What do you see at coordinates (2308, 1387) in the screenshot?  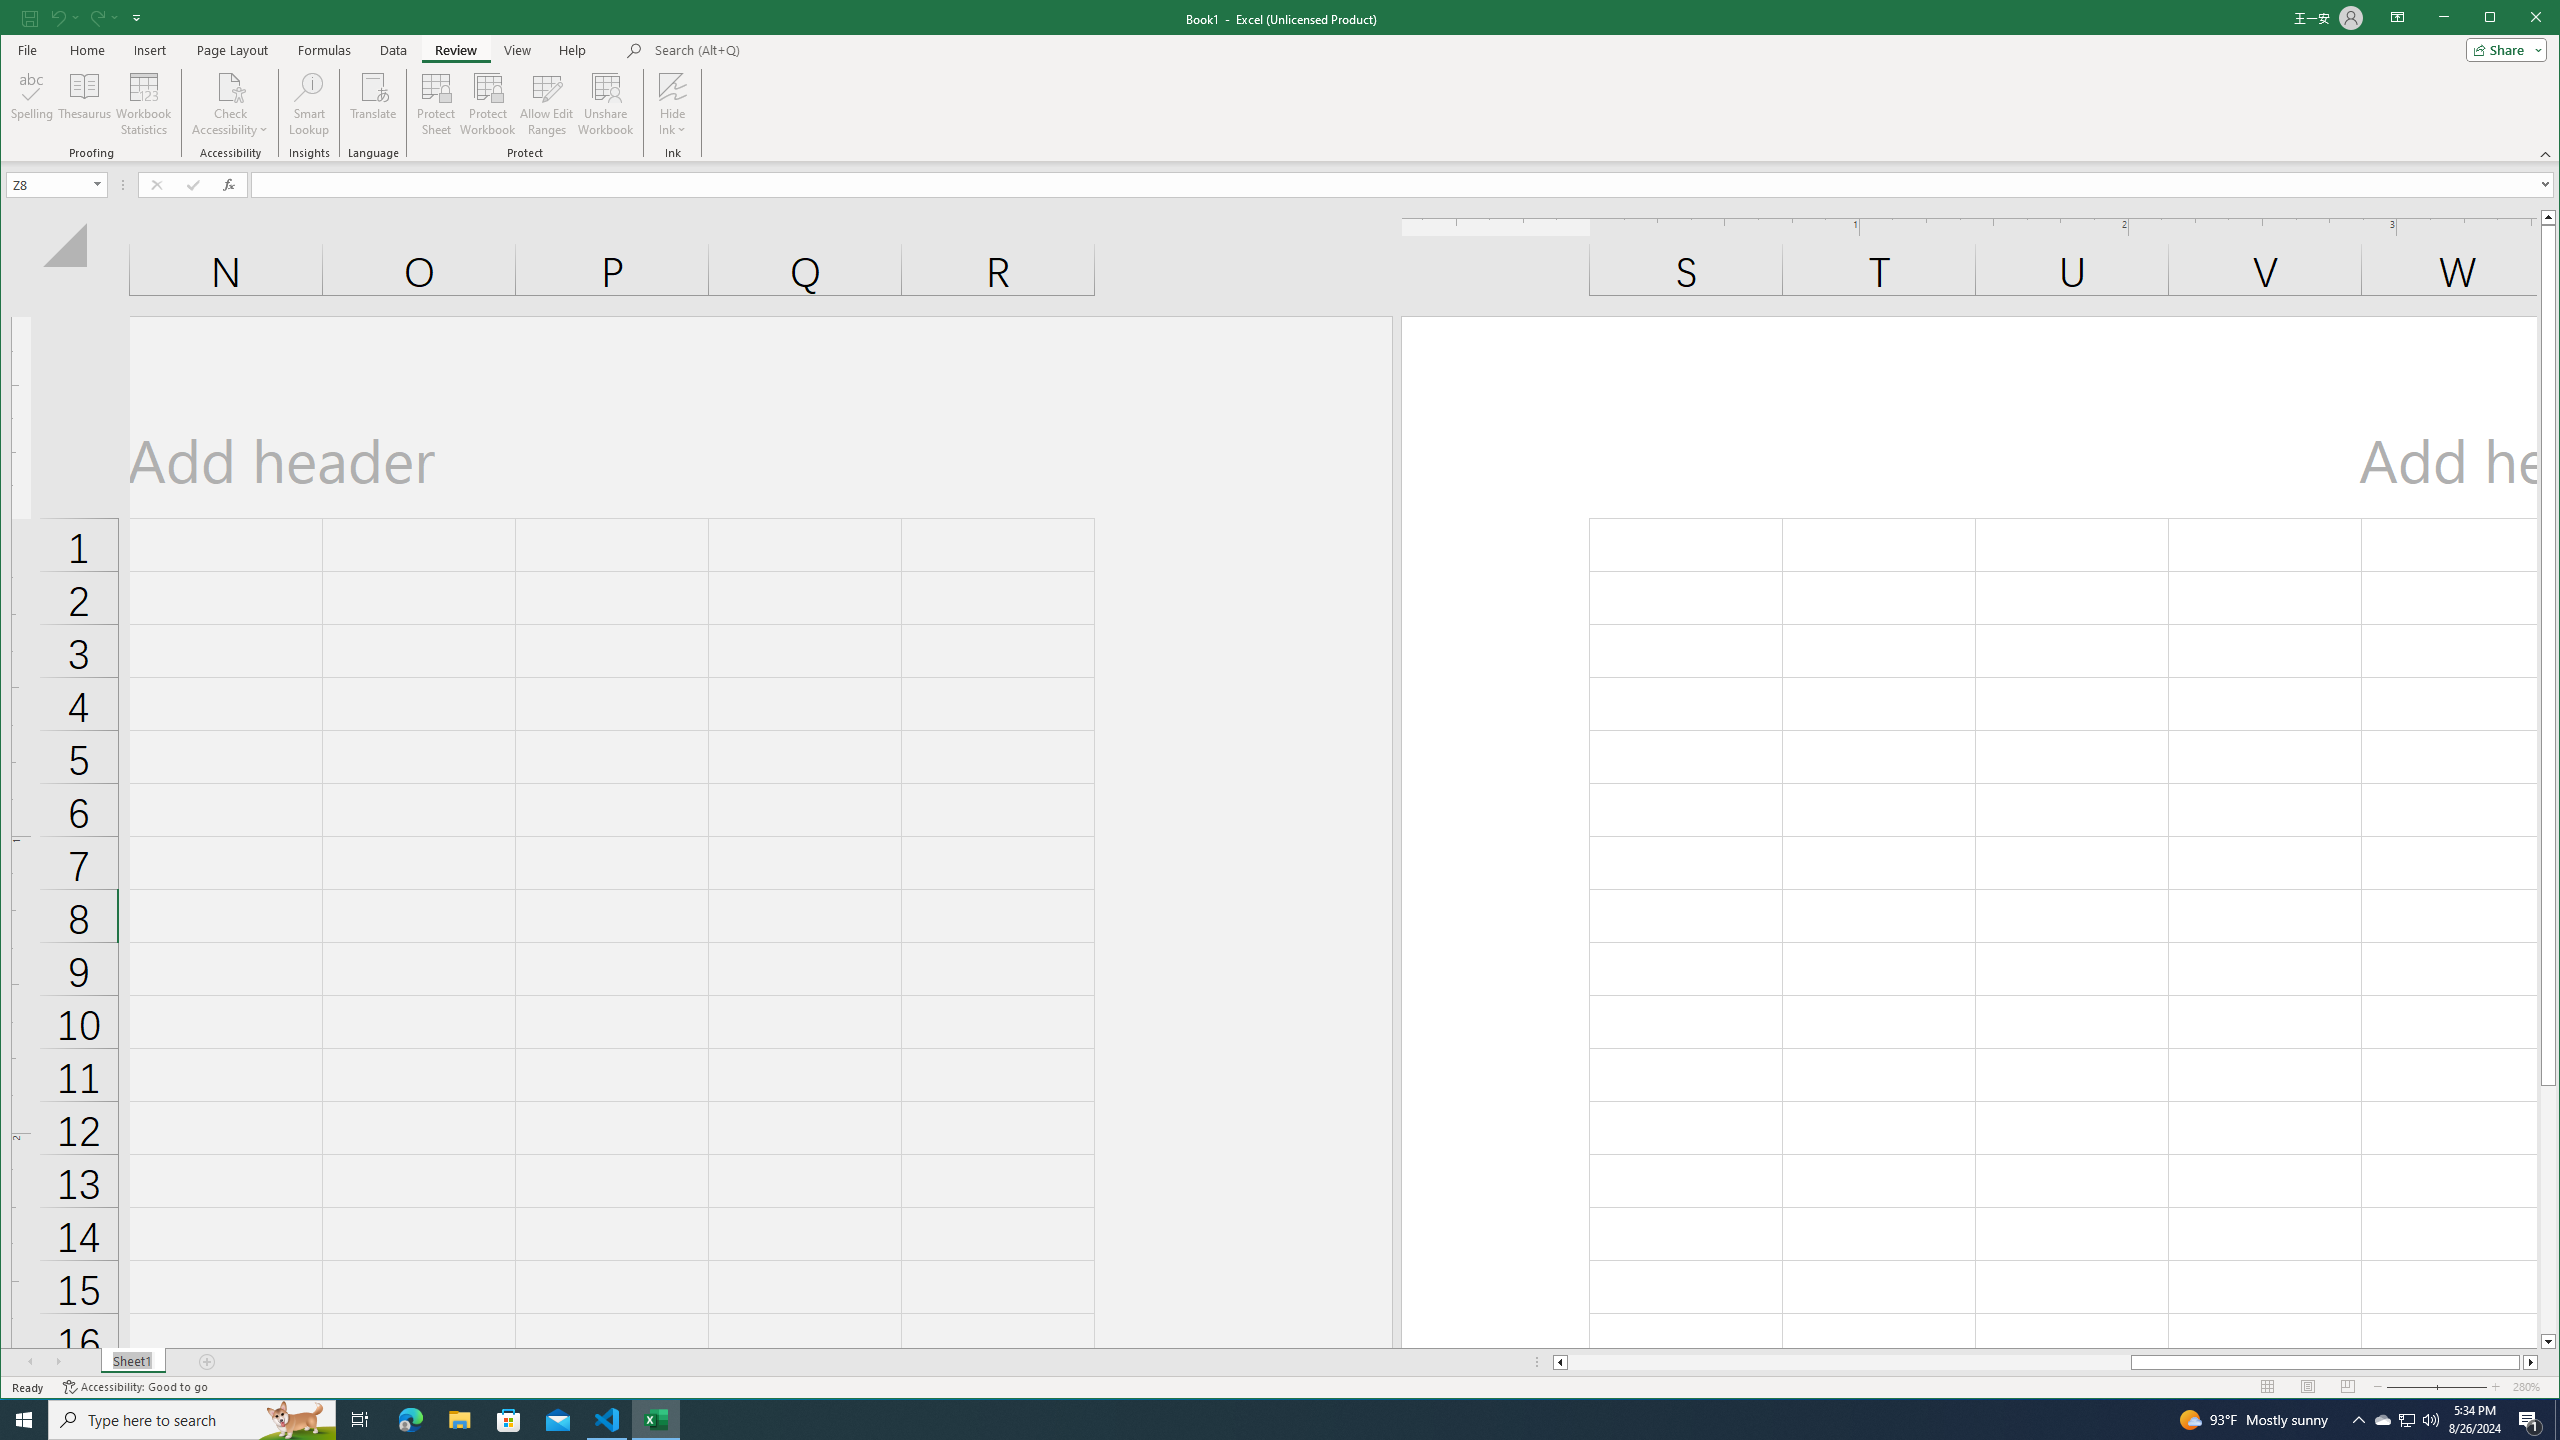 I see `Page Layout` at bounding box center [2308, 1387].